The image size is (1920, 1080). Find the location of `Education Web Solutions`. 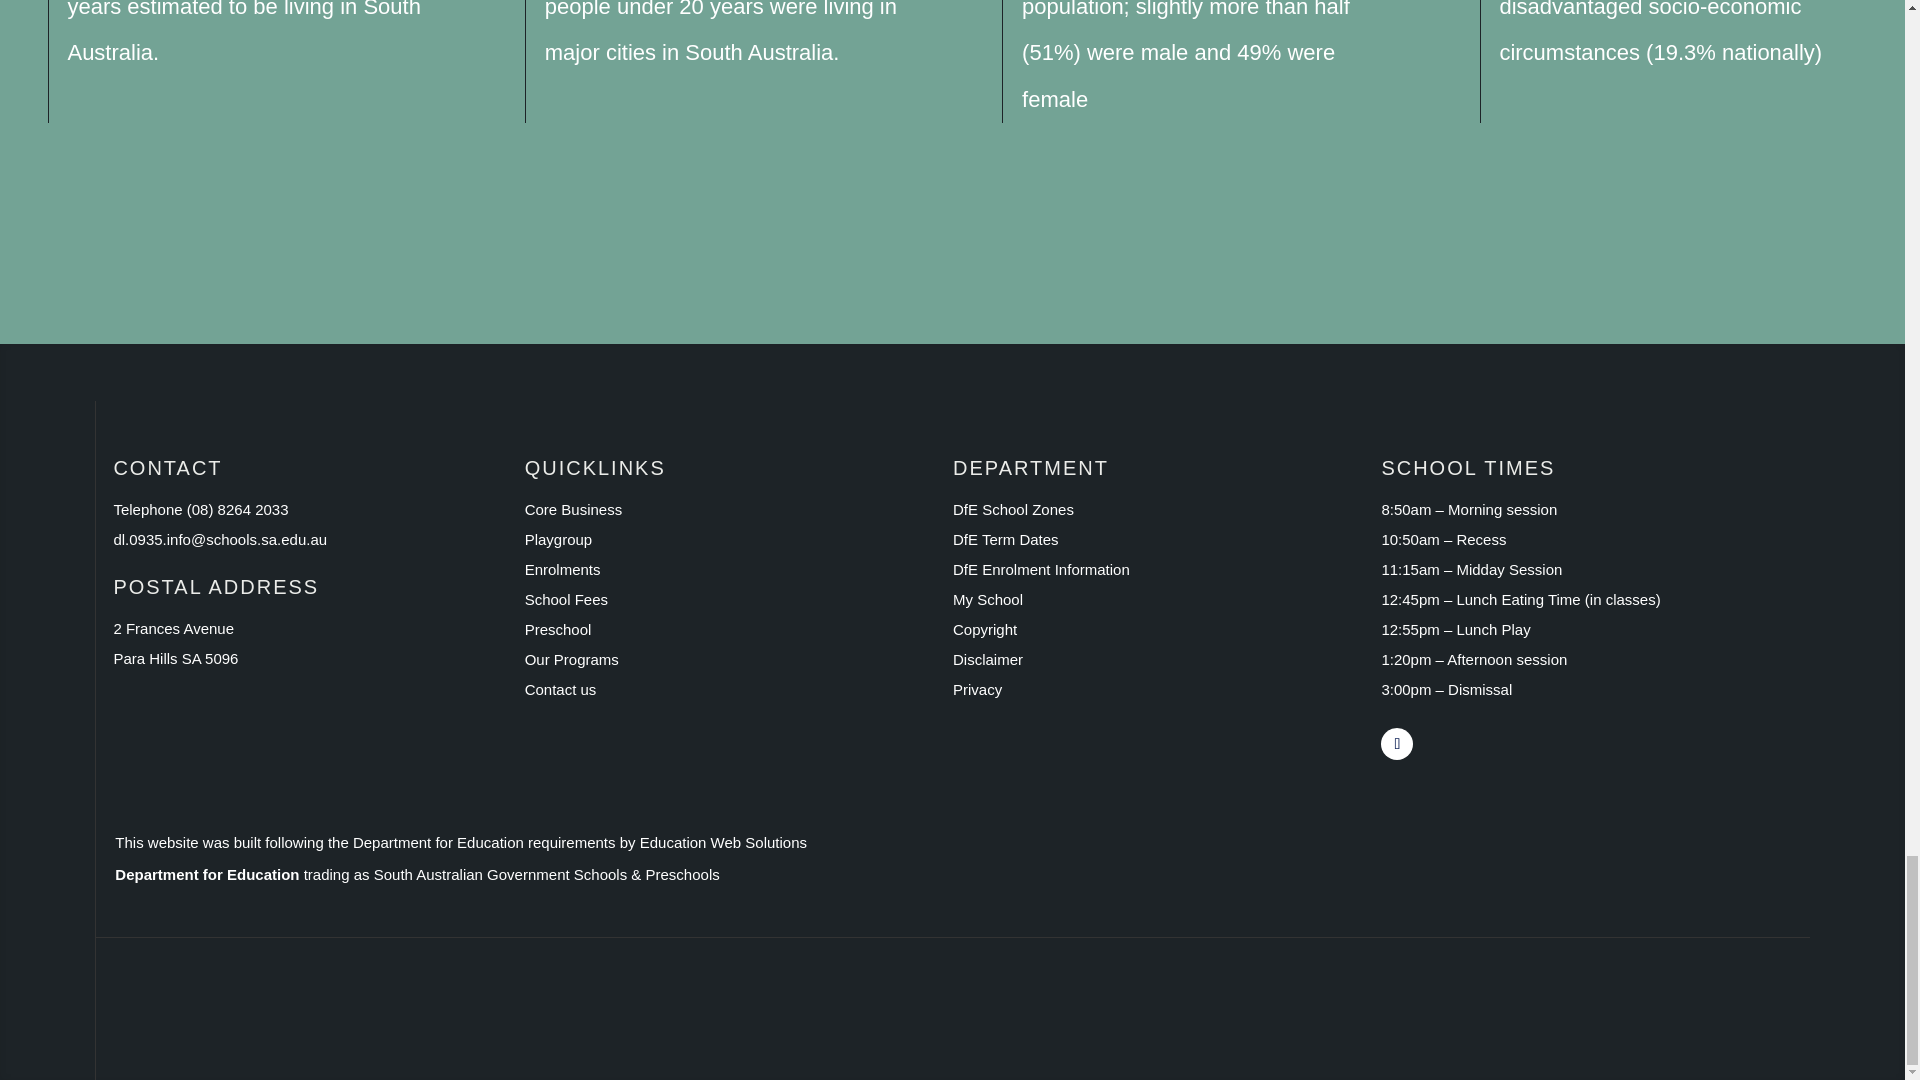

Education Web Solutions is located at coordinates (722, 842).